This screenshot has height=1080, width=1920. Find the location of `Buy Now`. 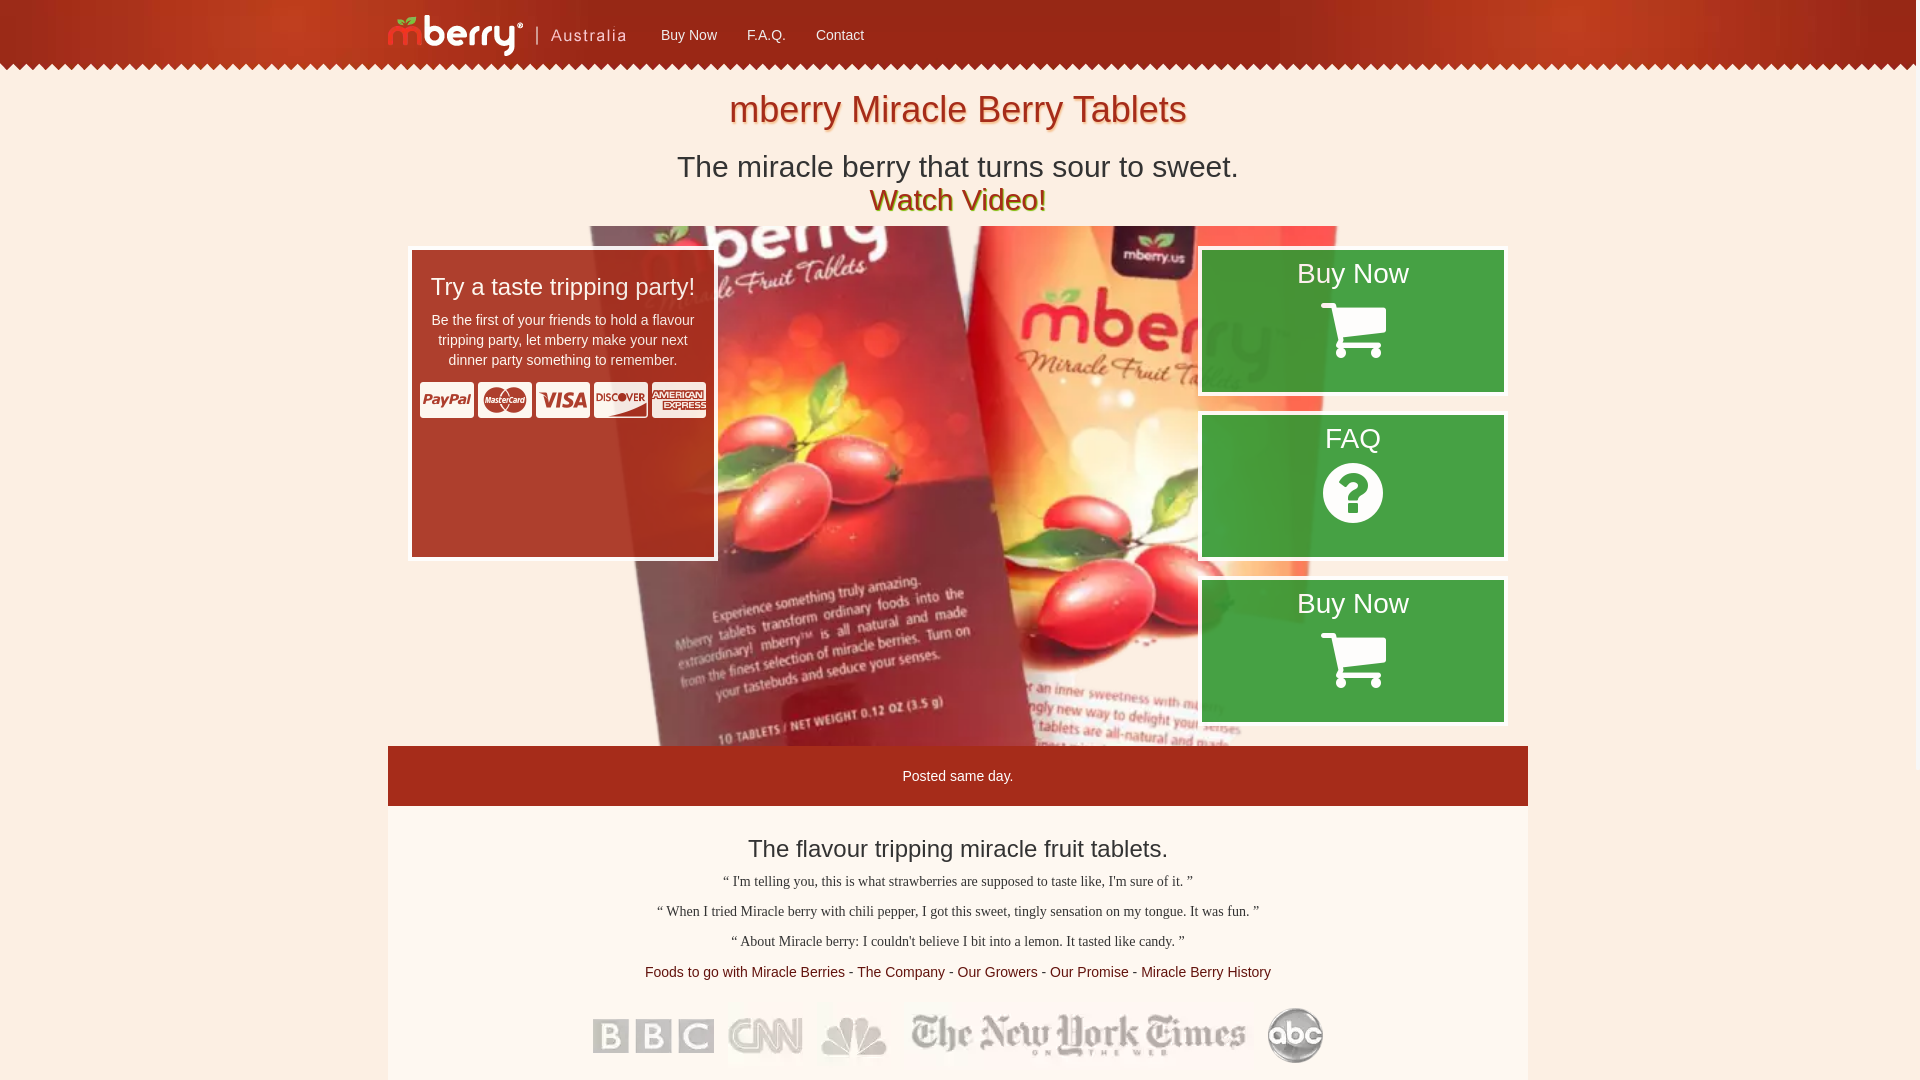

Buy Now is located at coordinates (689, 35).